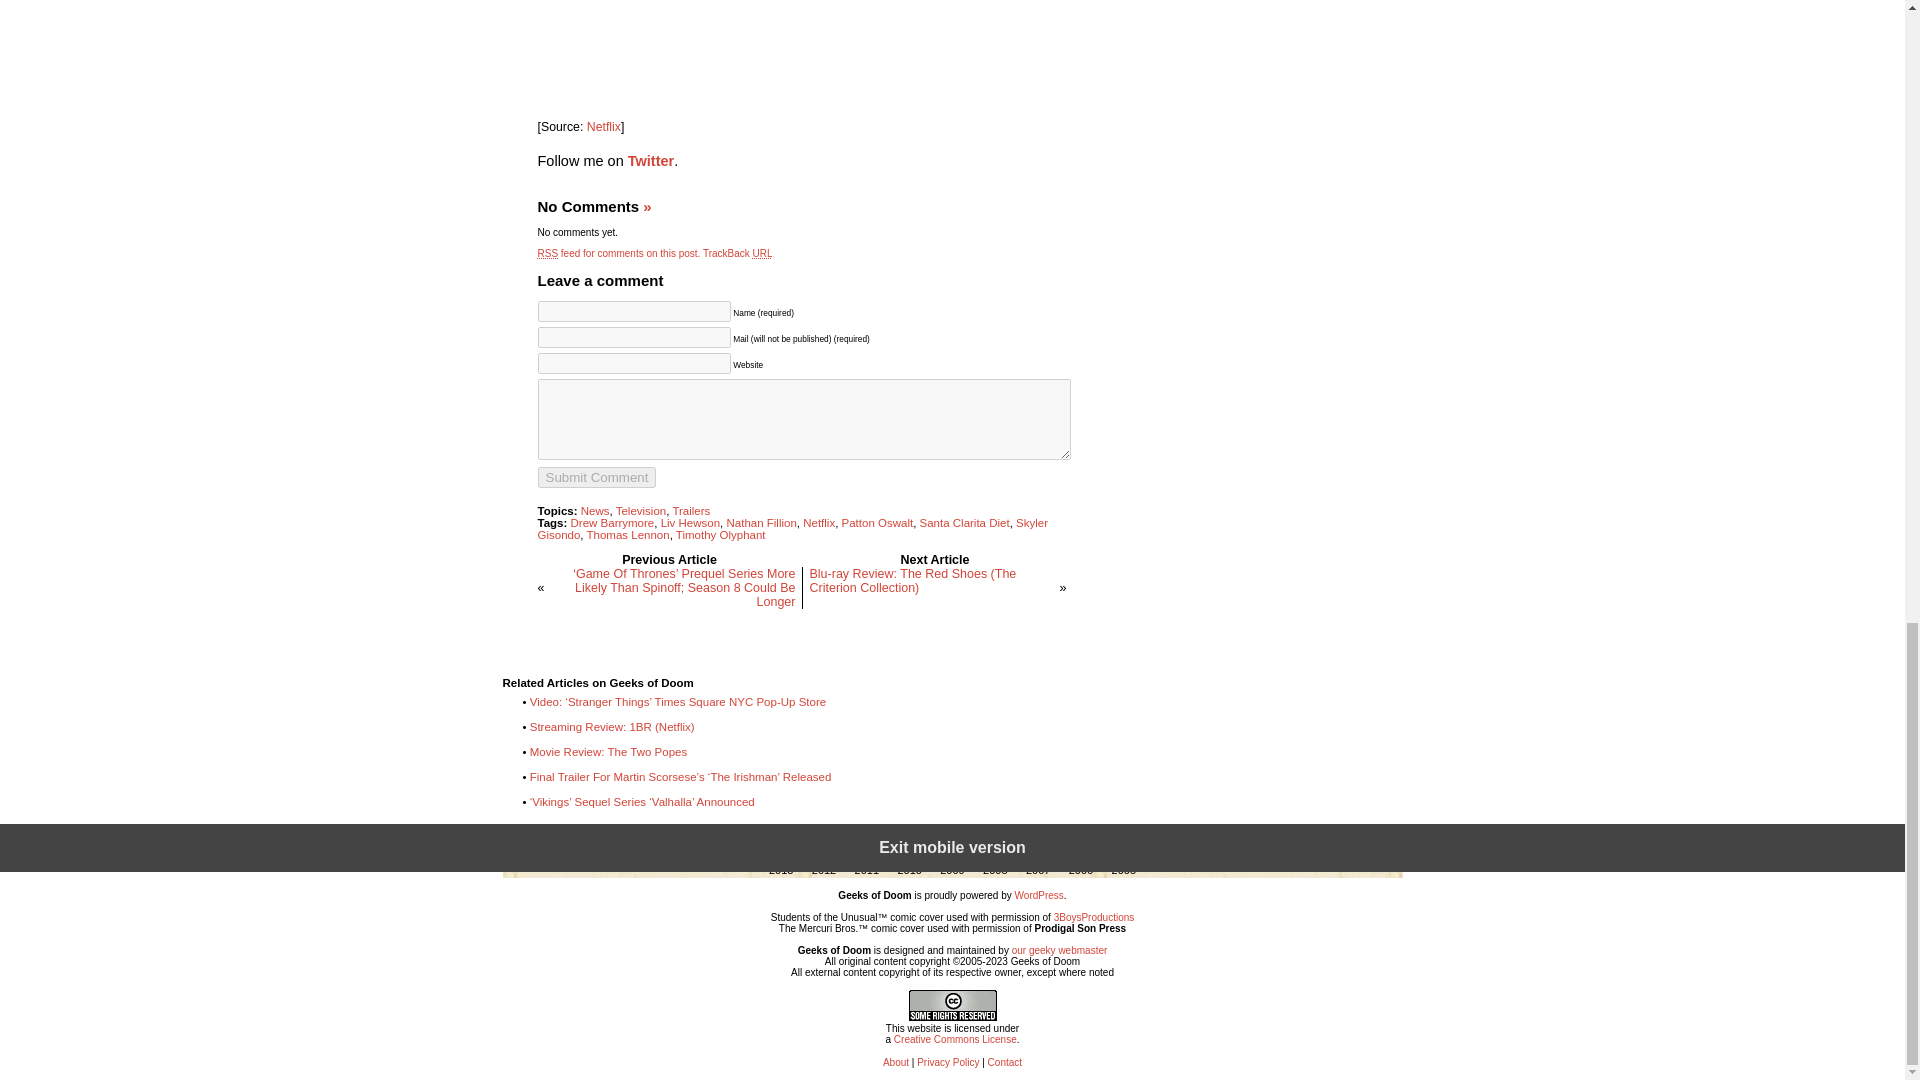 Image resolution: width=1920 pixels, height=1080 pixels. I want to click on YouTube video, so click(802, 50).